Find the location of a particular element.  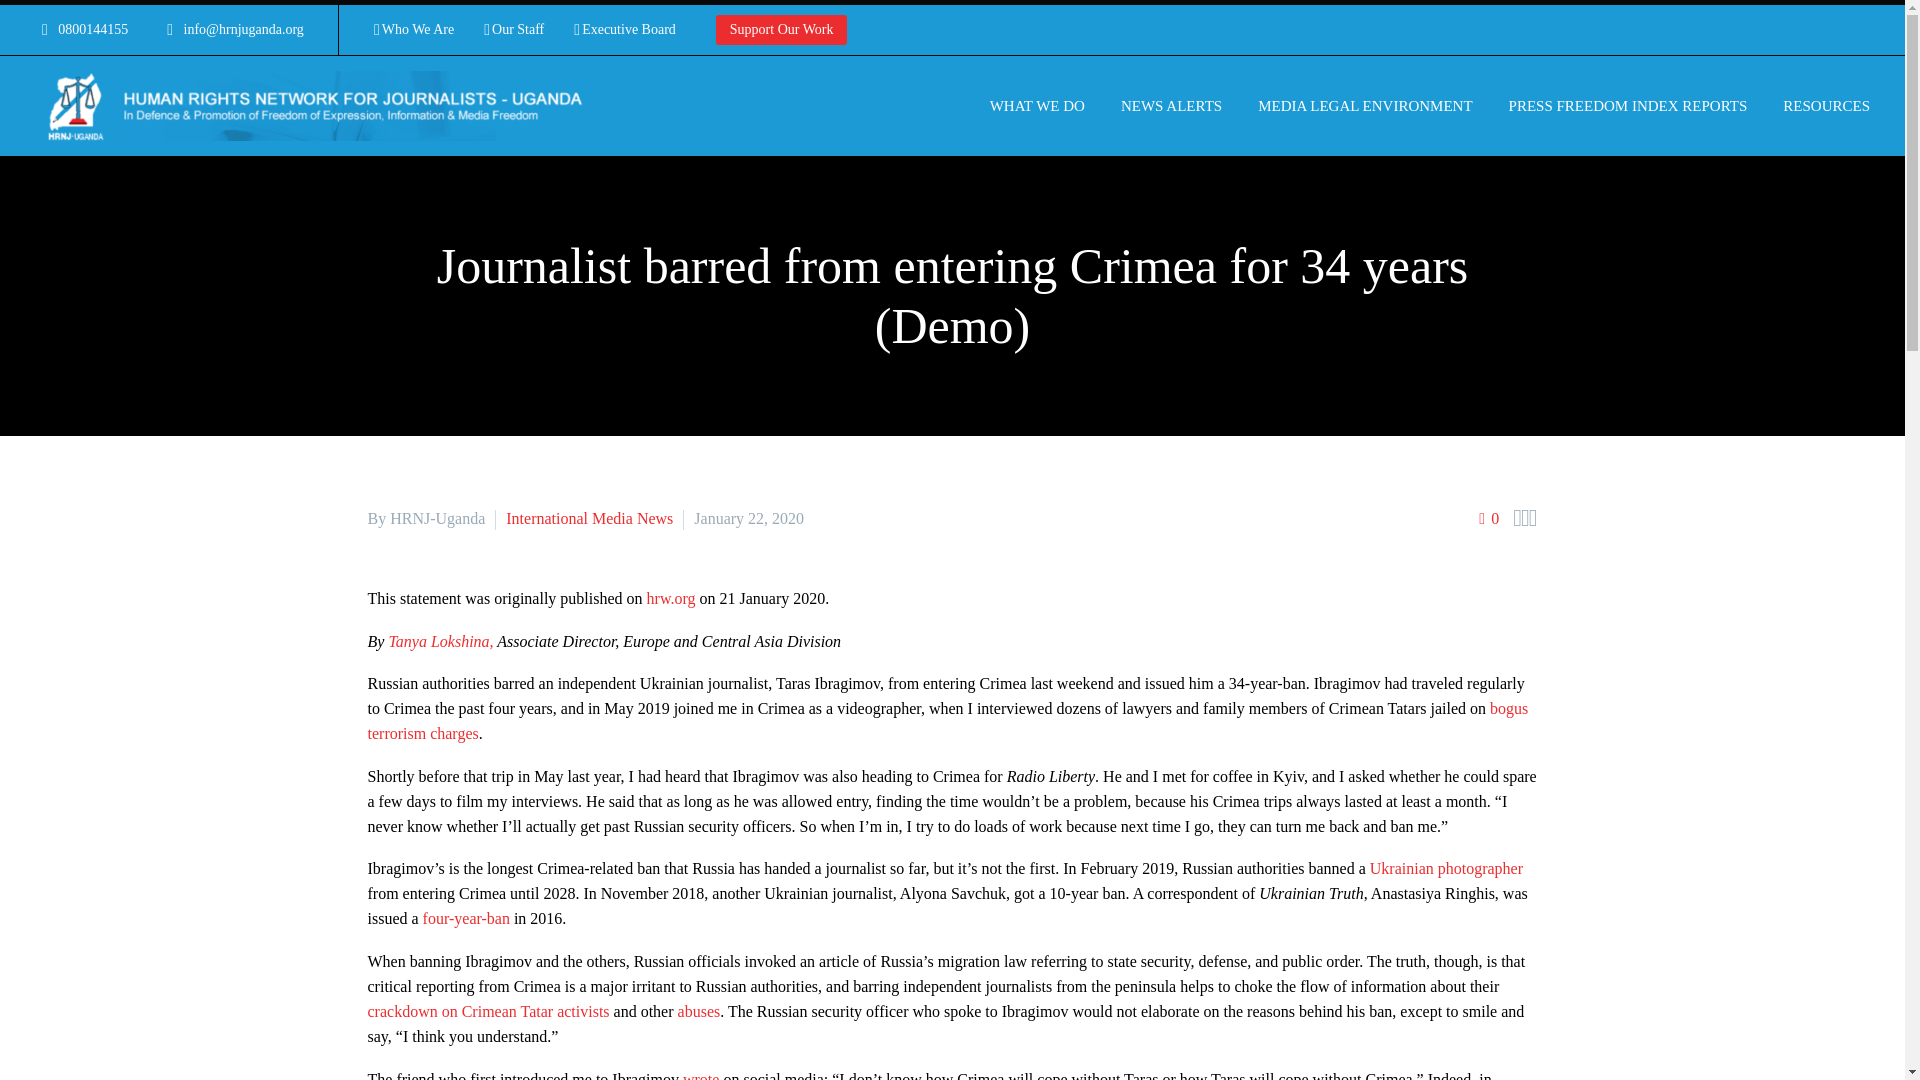

Who We Are is located at coordinates (414, 30).